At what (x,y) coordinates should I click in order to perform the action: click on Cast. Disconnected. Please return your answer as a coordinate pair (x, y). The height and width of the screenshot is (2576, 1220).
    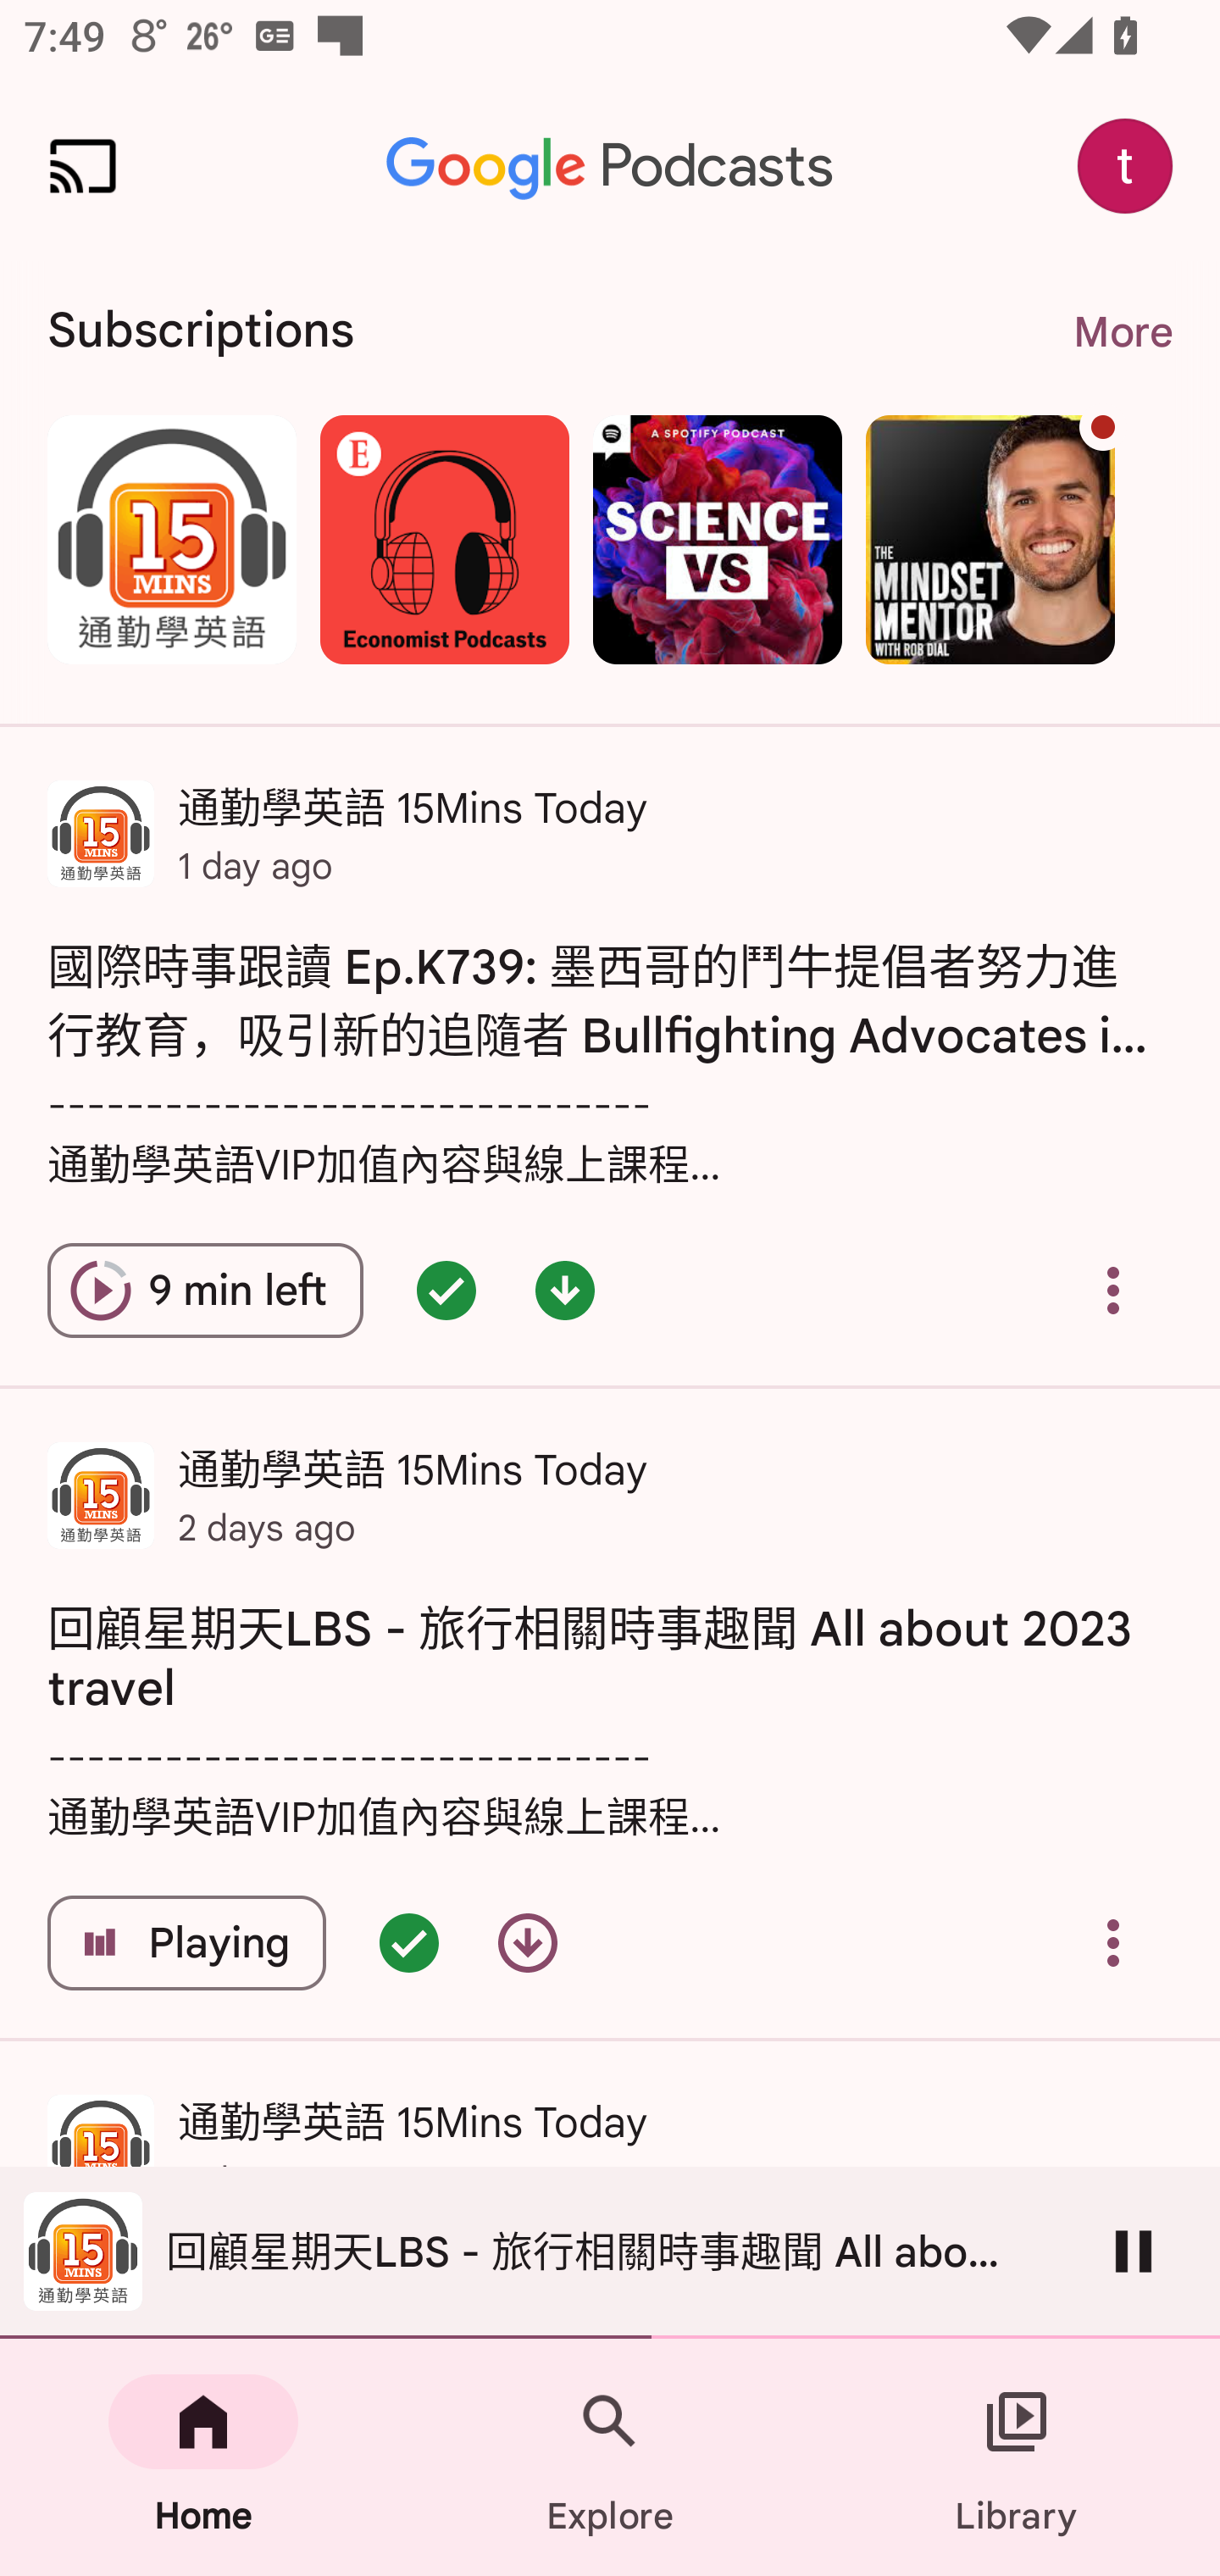
    Looking at the image, I should click on (83, 166).